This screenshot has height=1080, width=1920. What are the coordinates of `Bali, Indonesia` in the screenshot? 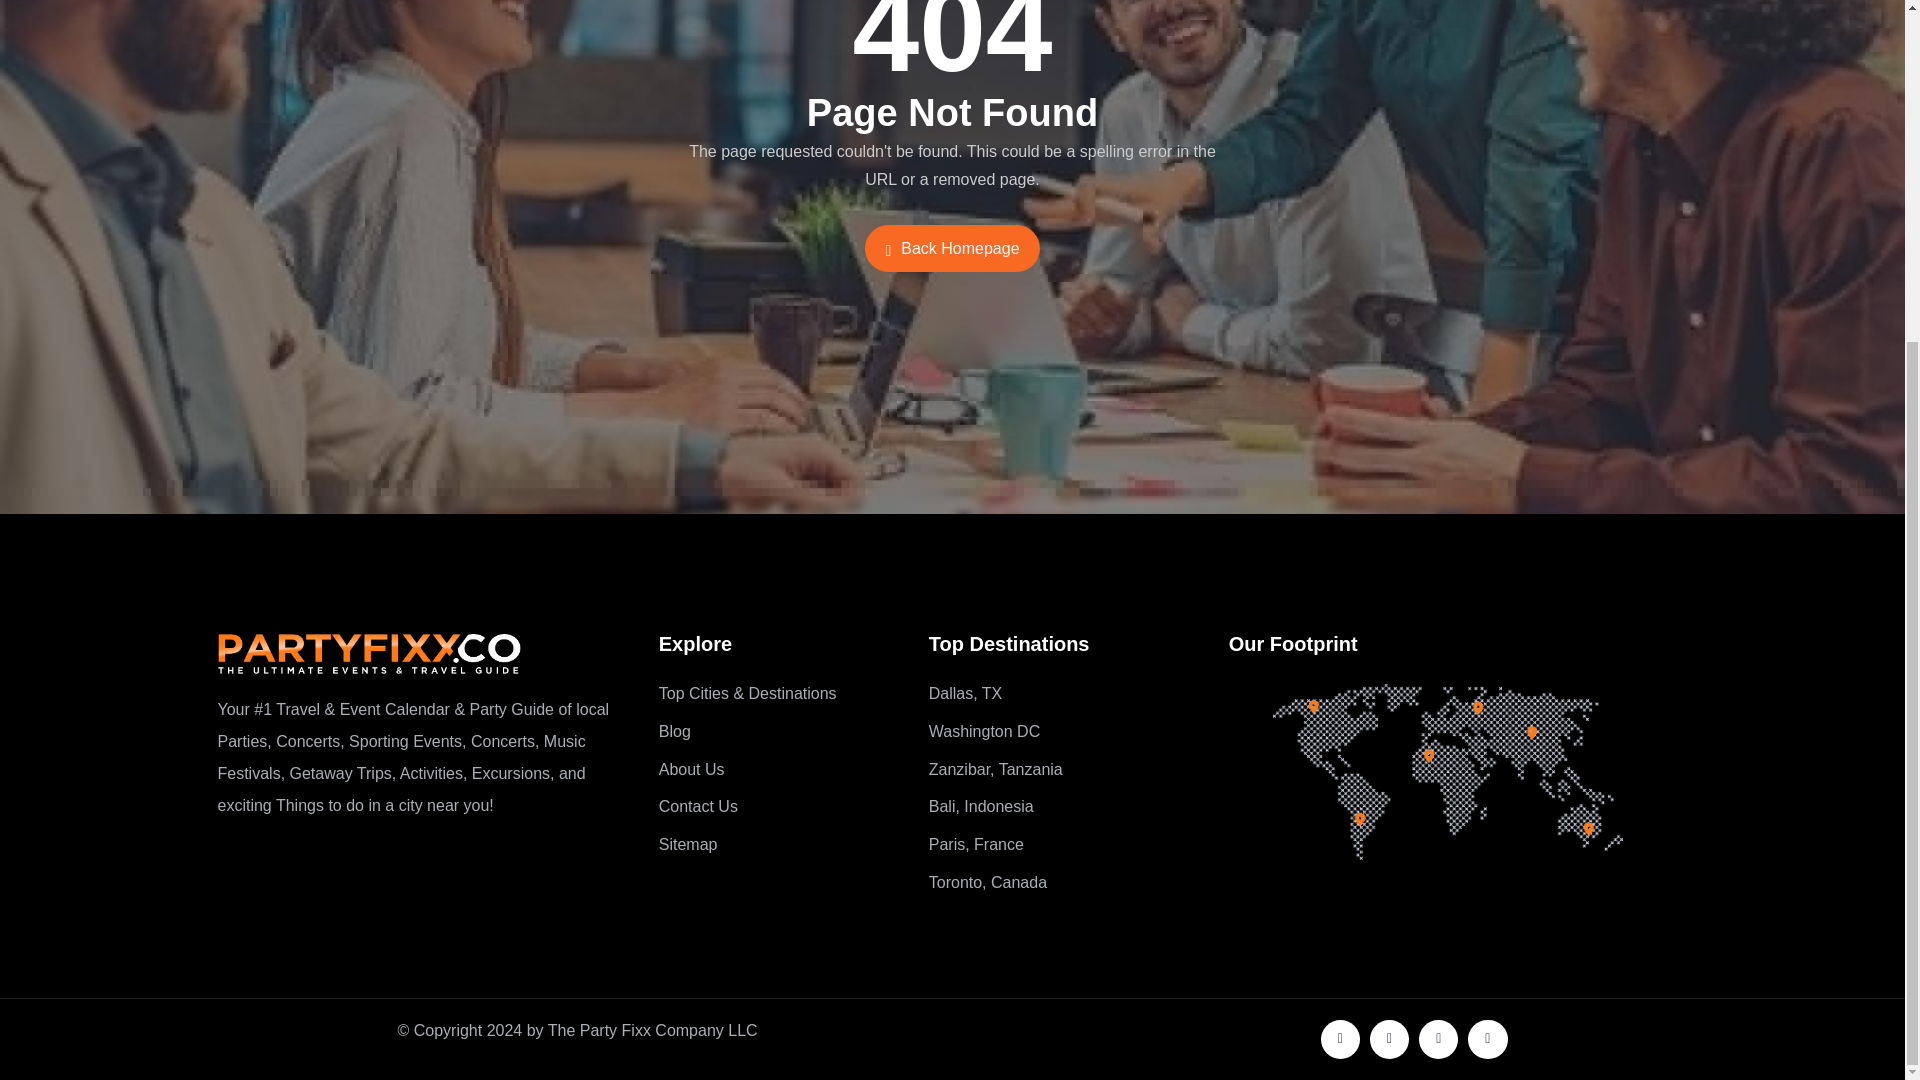 It's located at (1064, 806).